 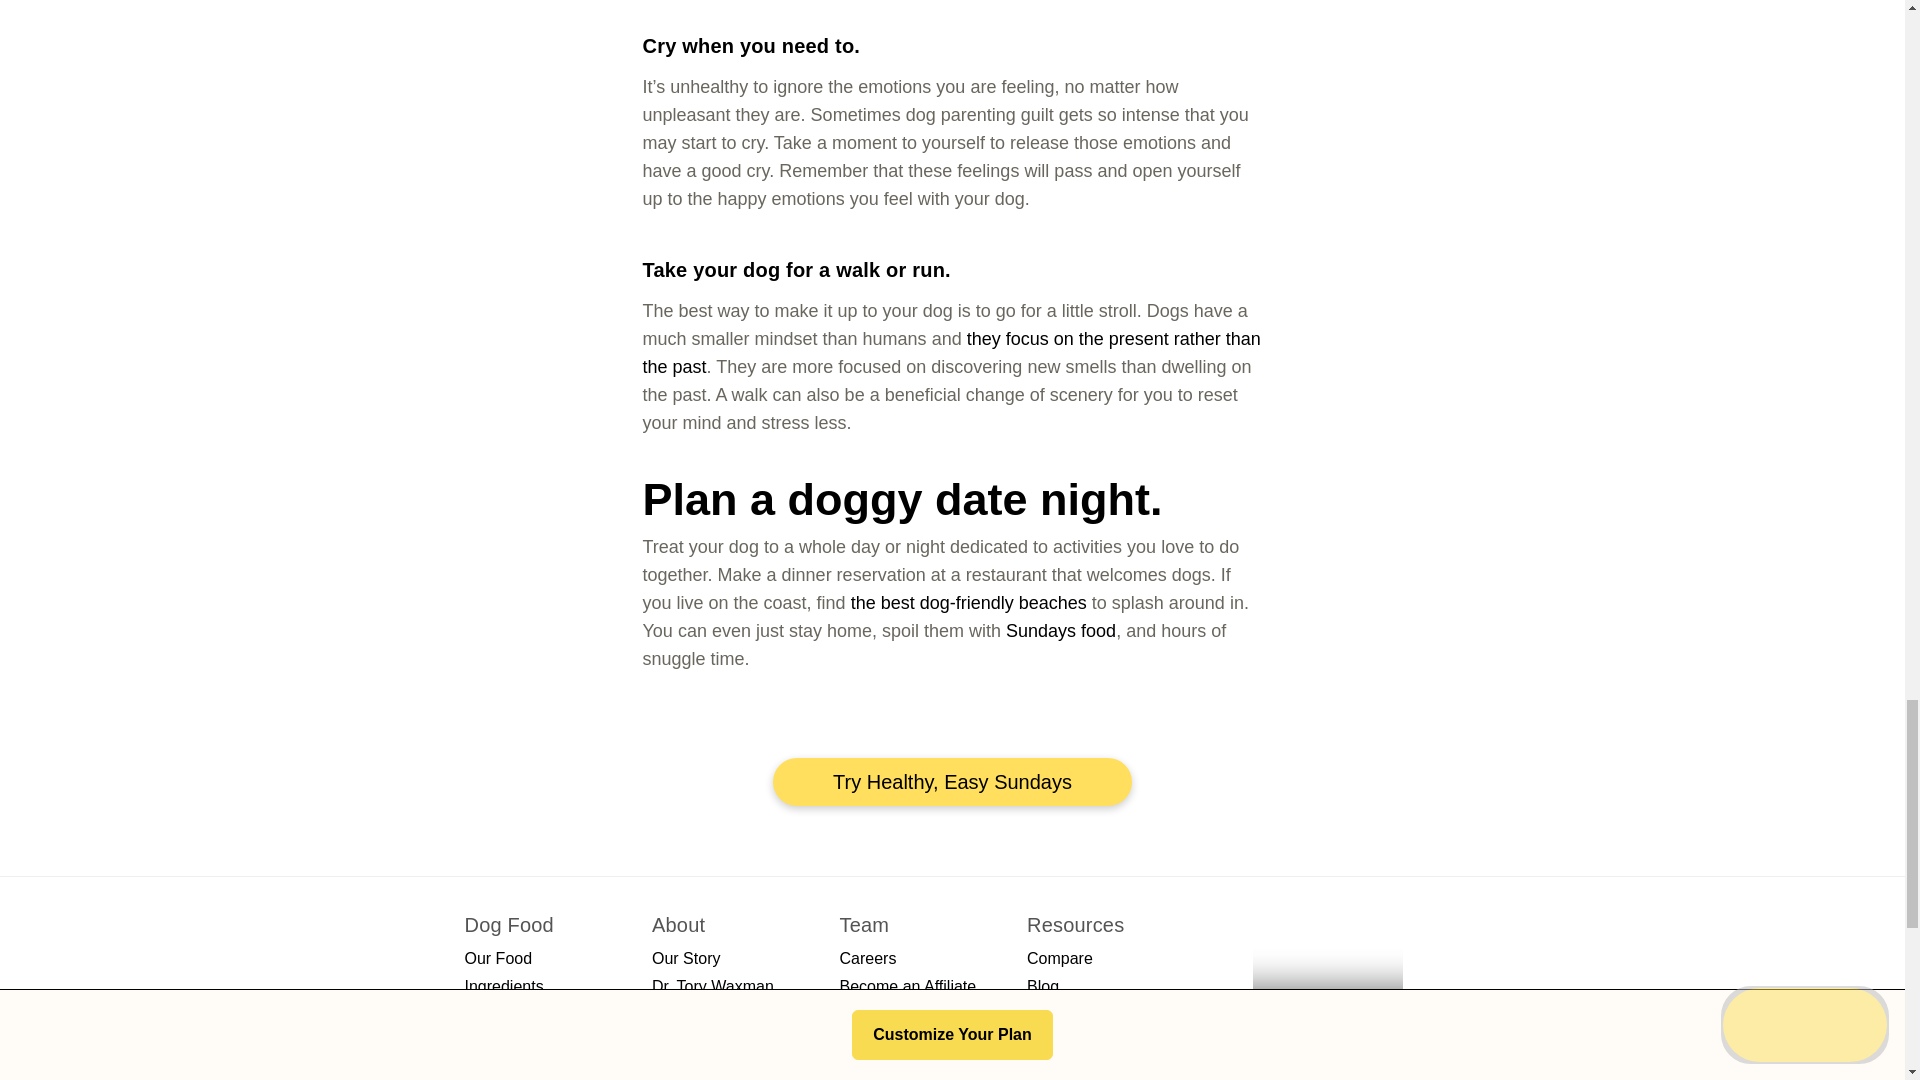 What do you see at coordinates (868, 958) in the screenshot?
I see `Careers` at bounding box center [868, 958].